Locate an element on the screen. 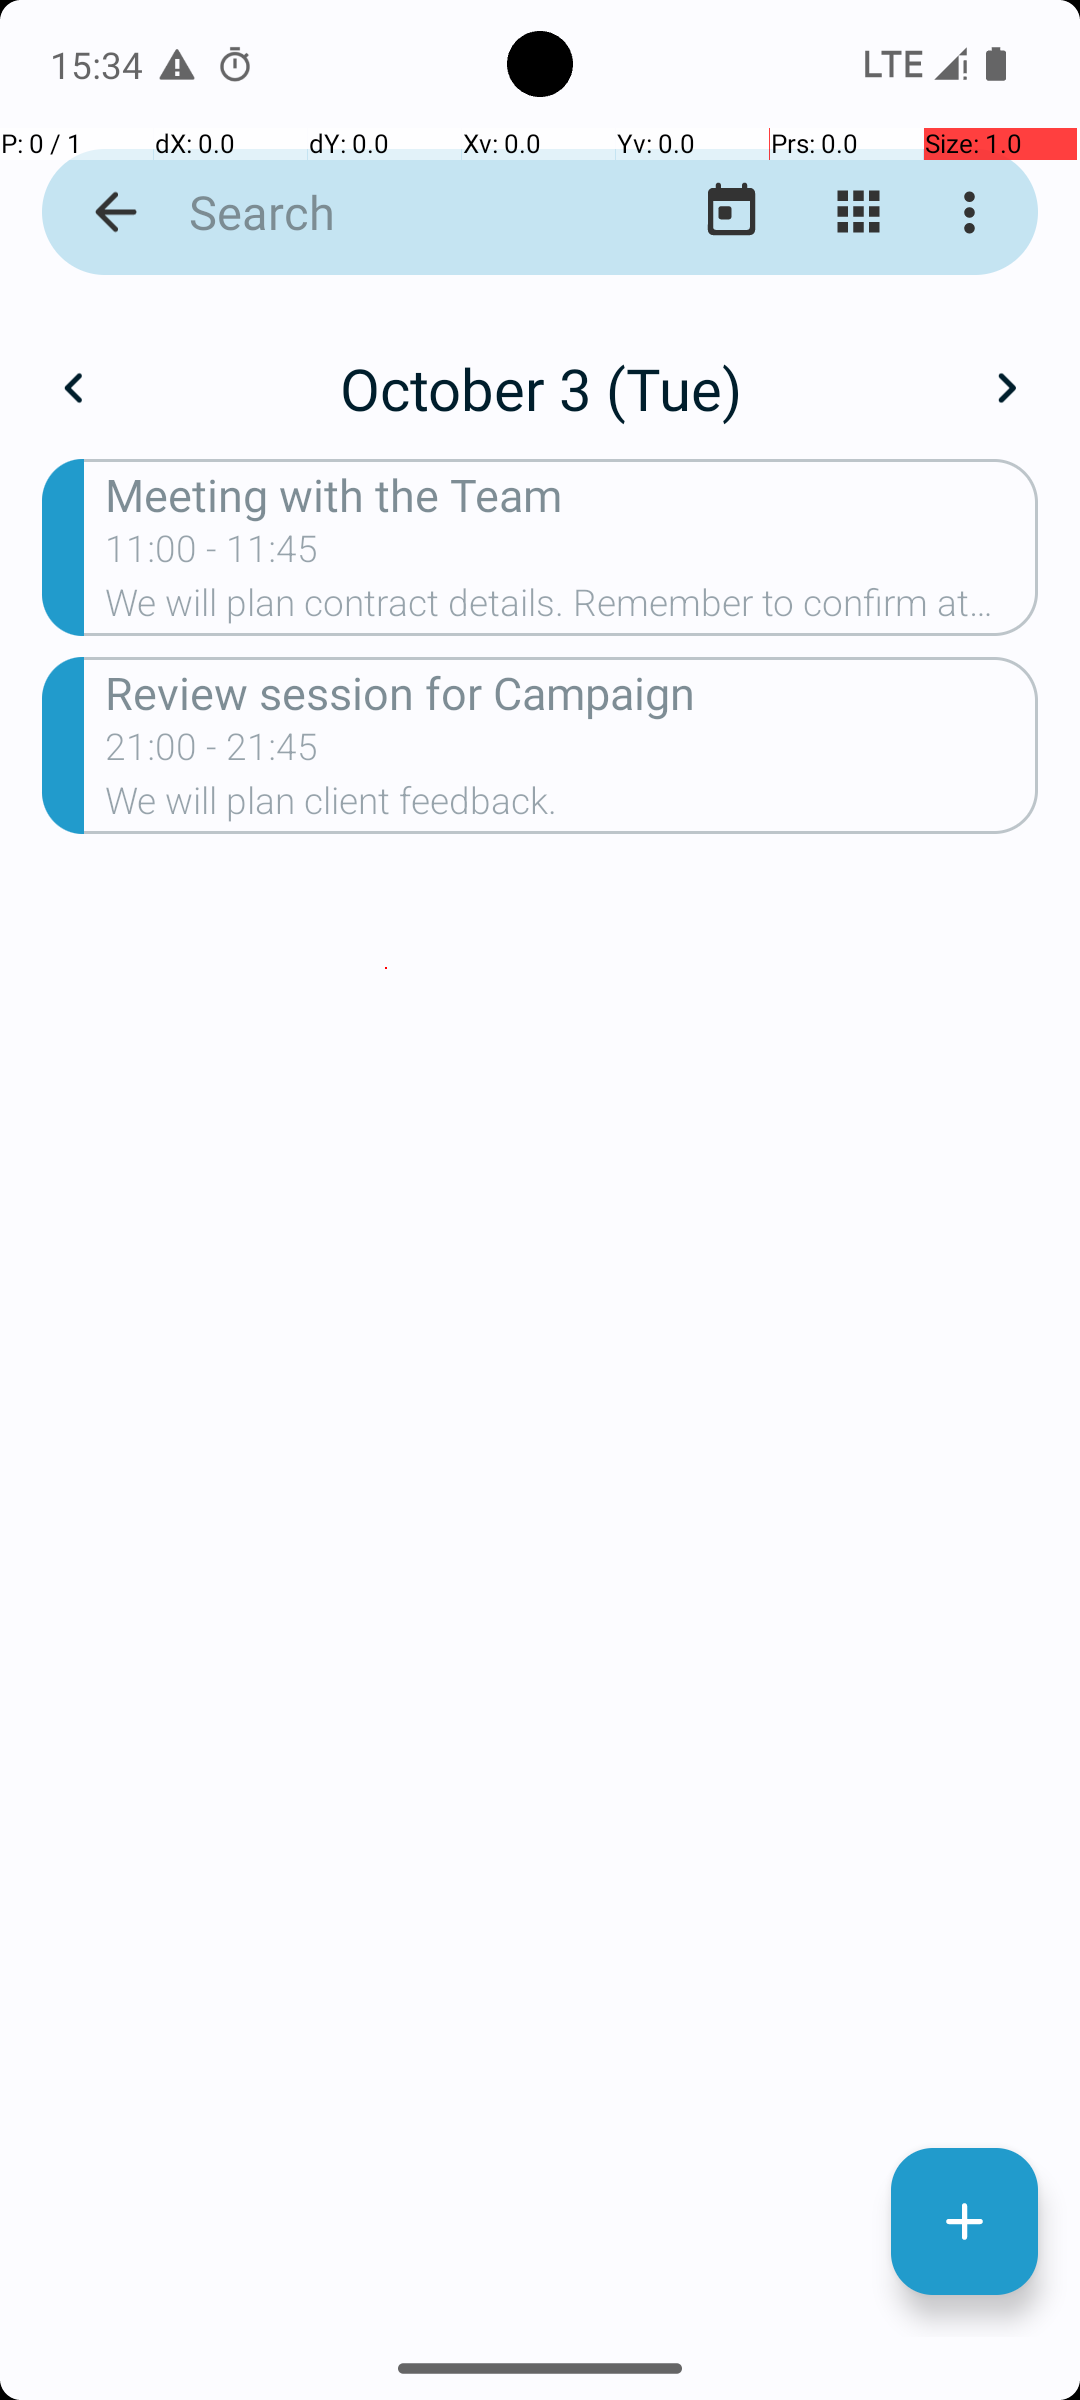 The height and width of the screenshot is (2400, 1080). 21:00 - 21:45 is located at coordinates (212, 753).